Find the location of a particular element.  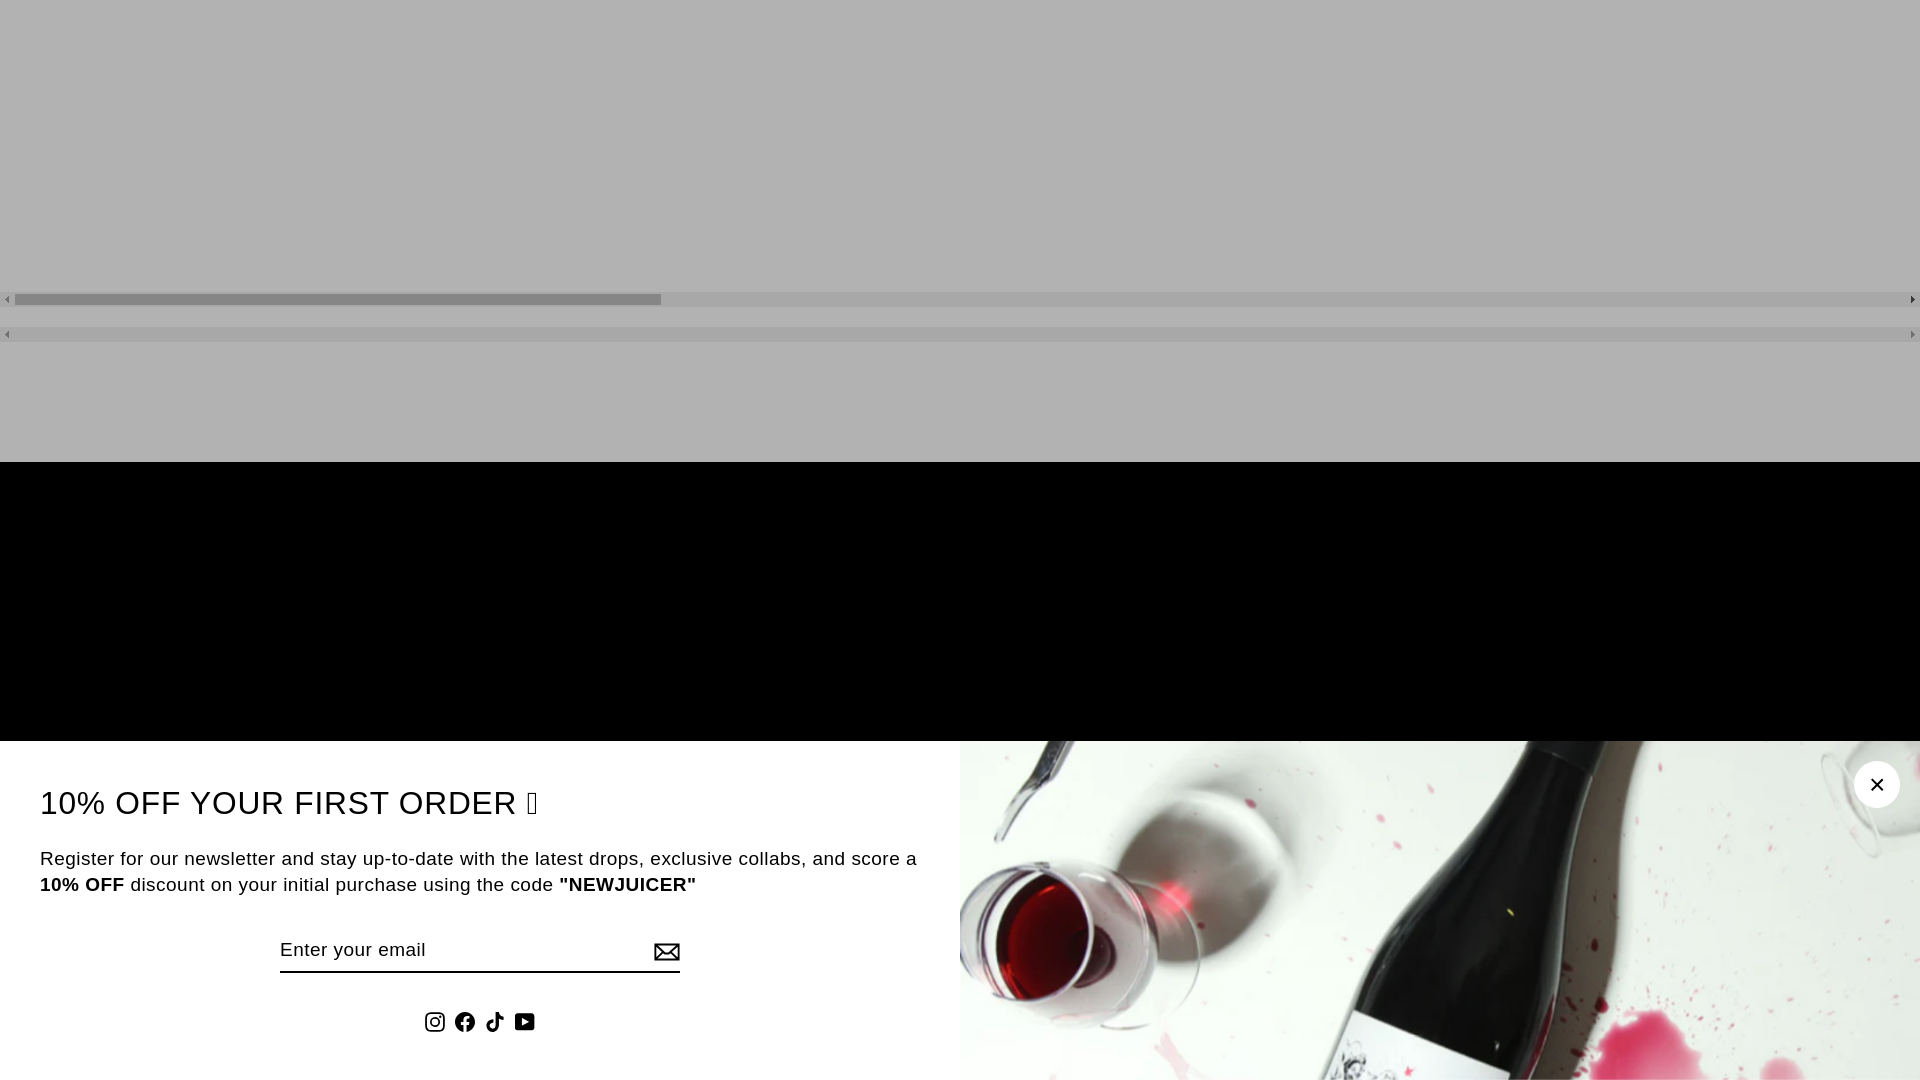

Apple Pay is located at coordinates (798, 1026).